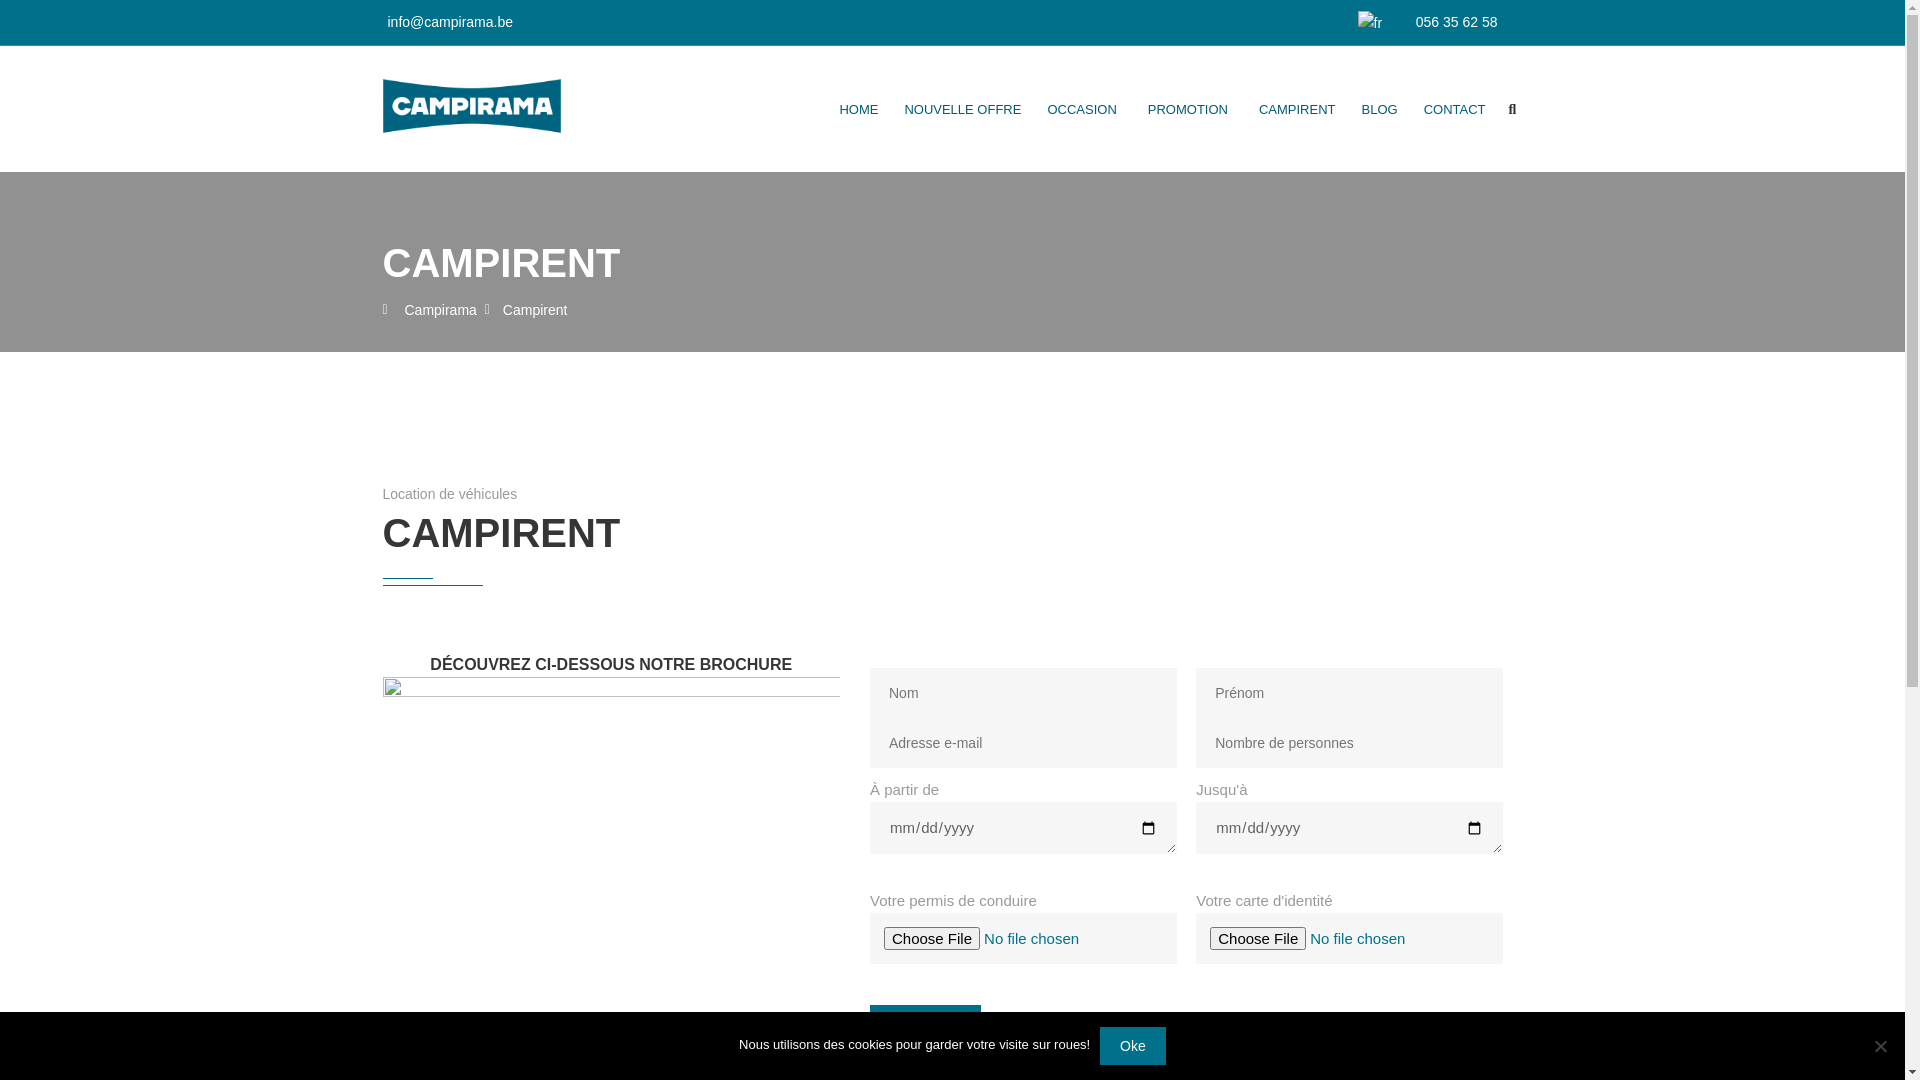  What do you see at coordinates (926, 1025) in the screenshot?
I see `Envoyer` at bounding box center [926, 1025].